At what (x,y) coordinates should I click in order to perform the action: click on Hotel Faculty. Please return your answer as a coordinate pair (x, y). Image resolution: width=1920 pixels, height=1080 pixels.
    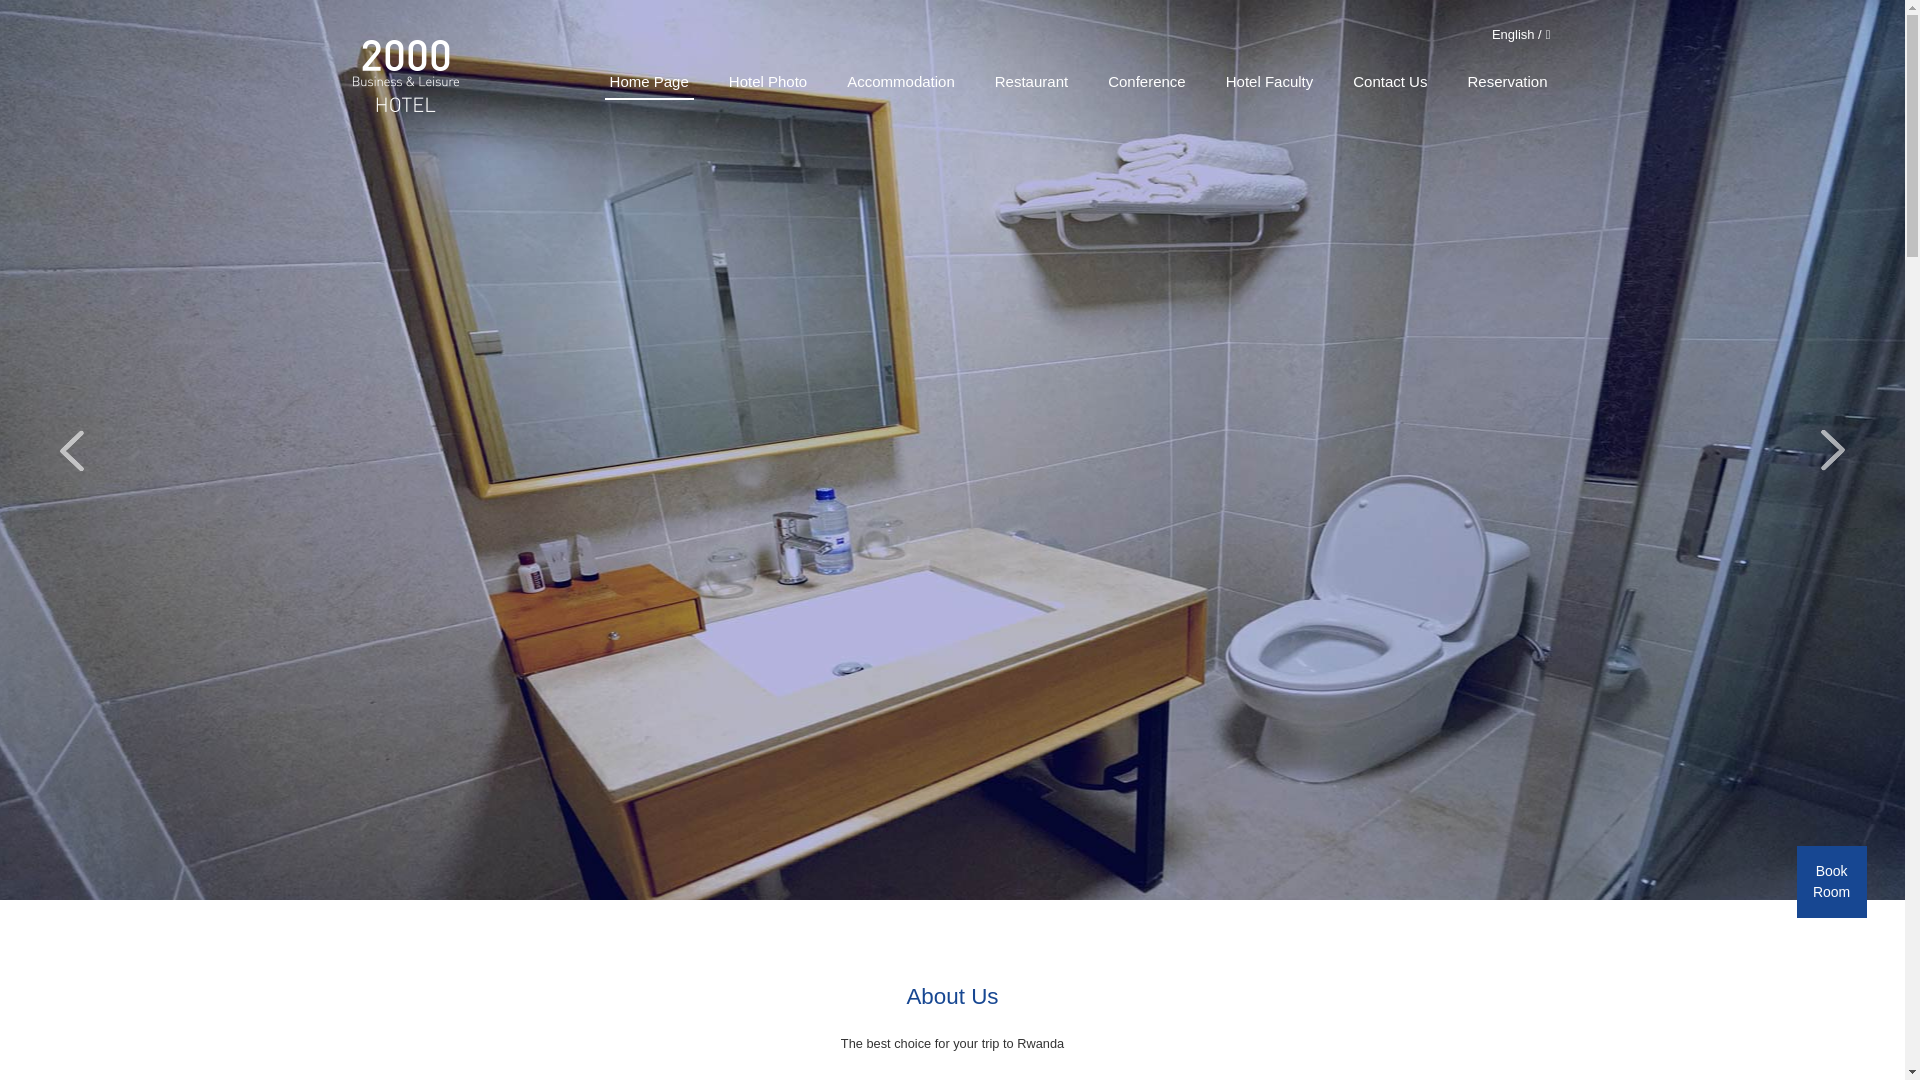
    Looking at the image, I should click on (1270, 85).